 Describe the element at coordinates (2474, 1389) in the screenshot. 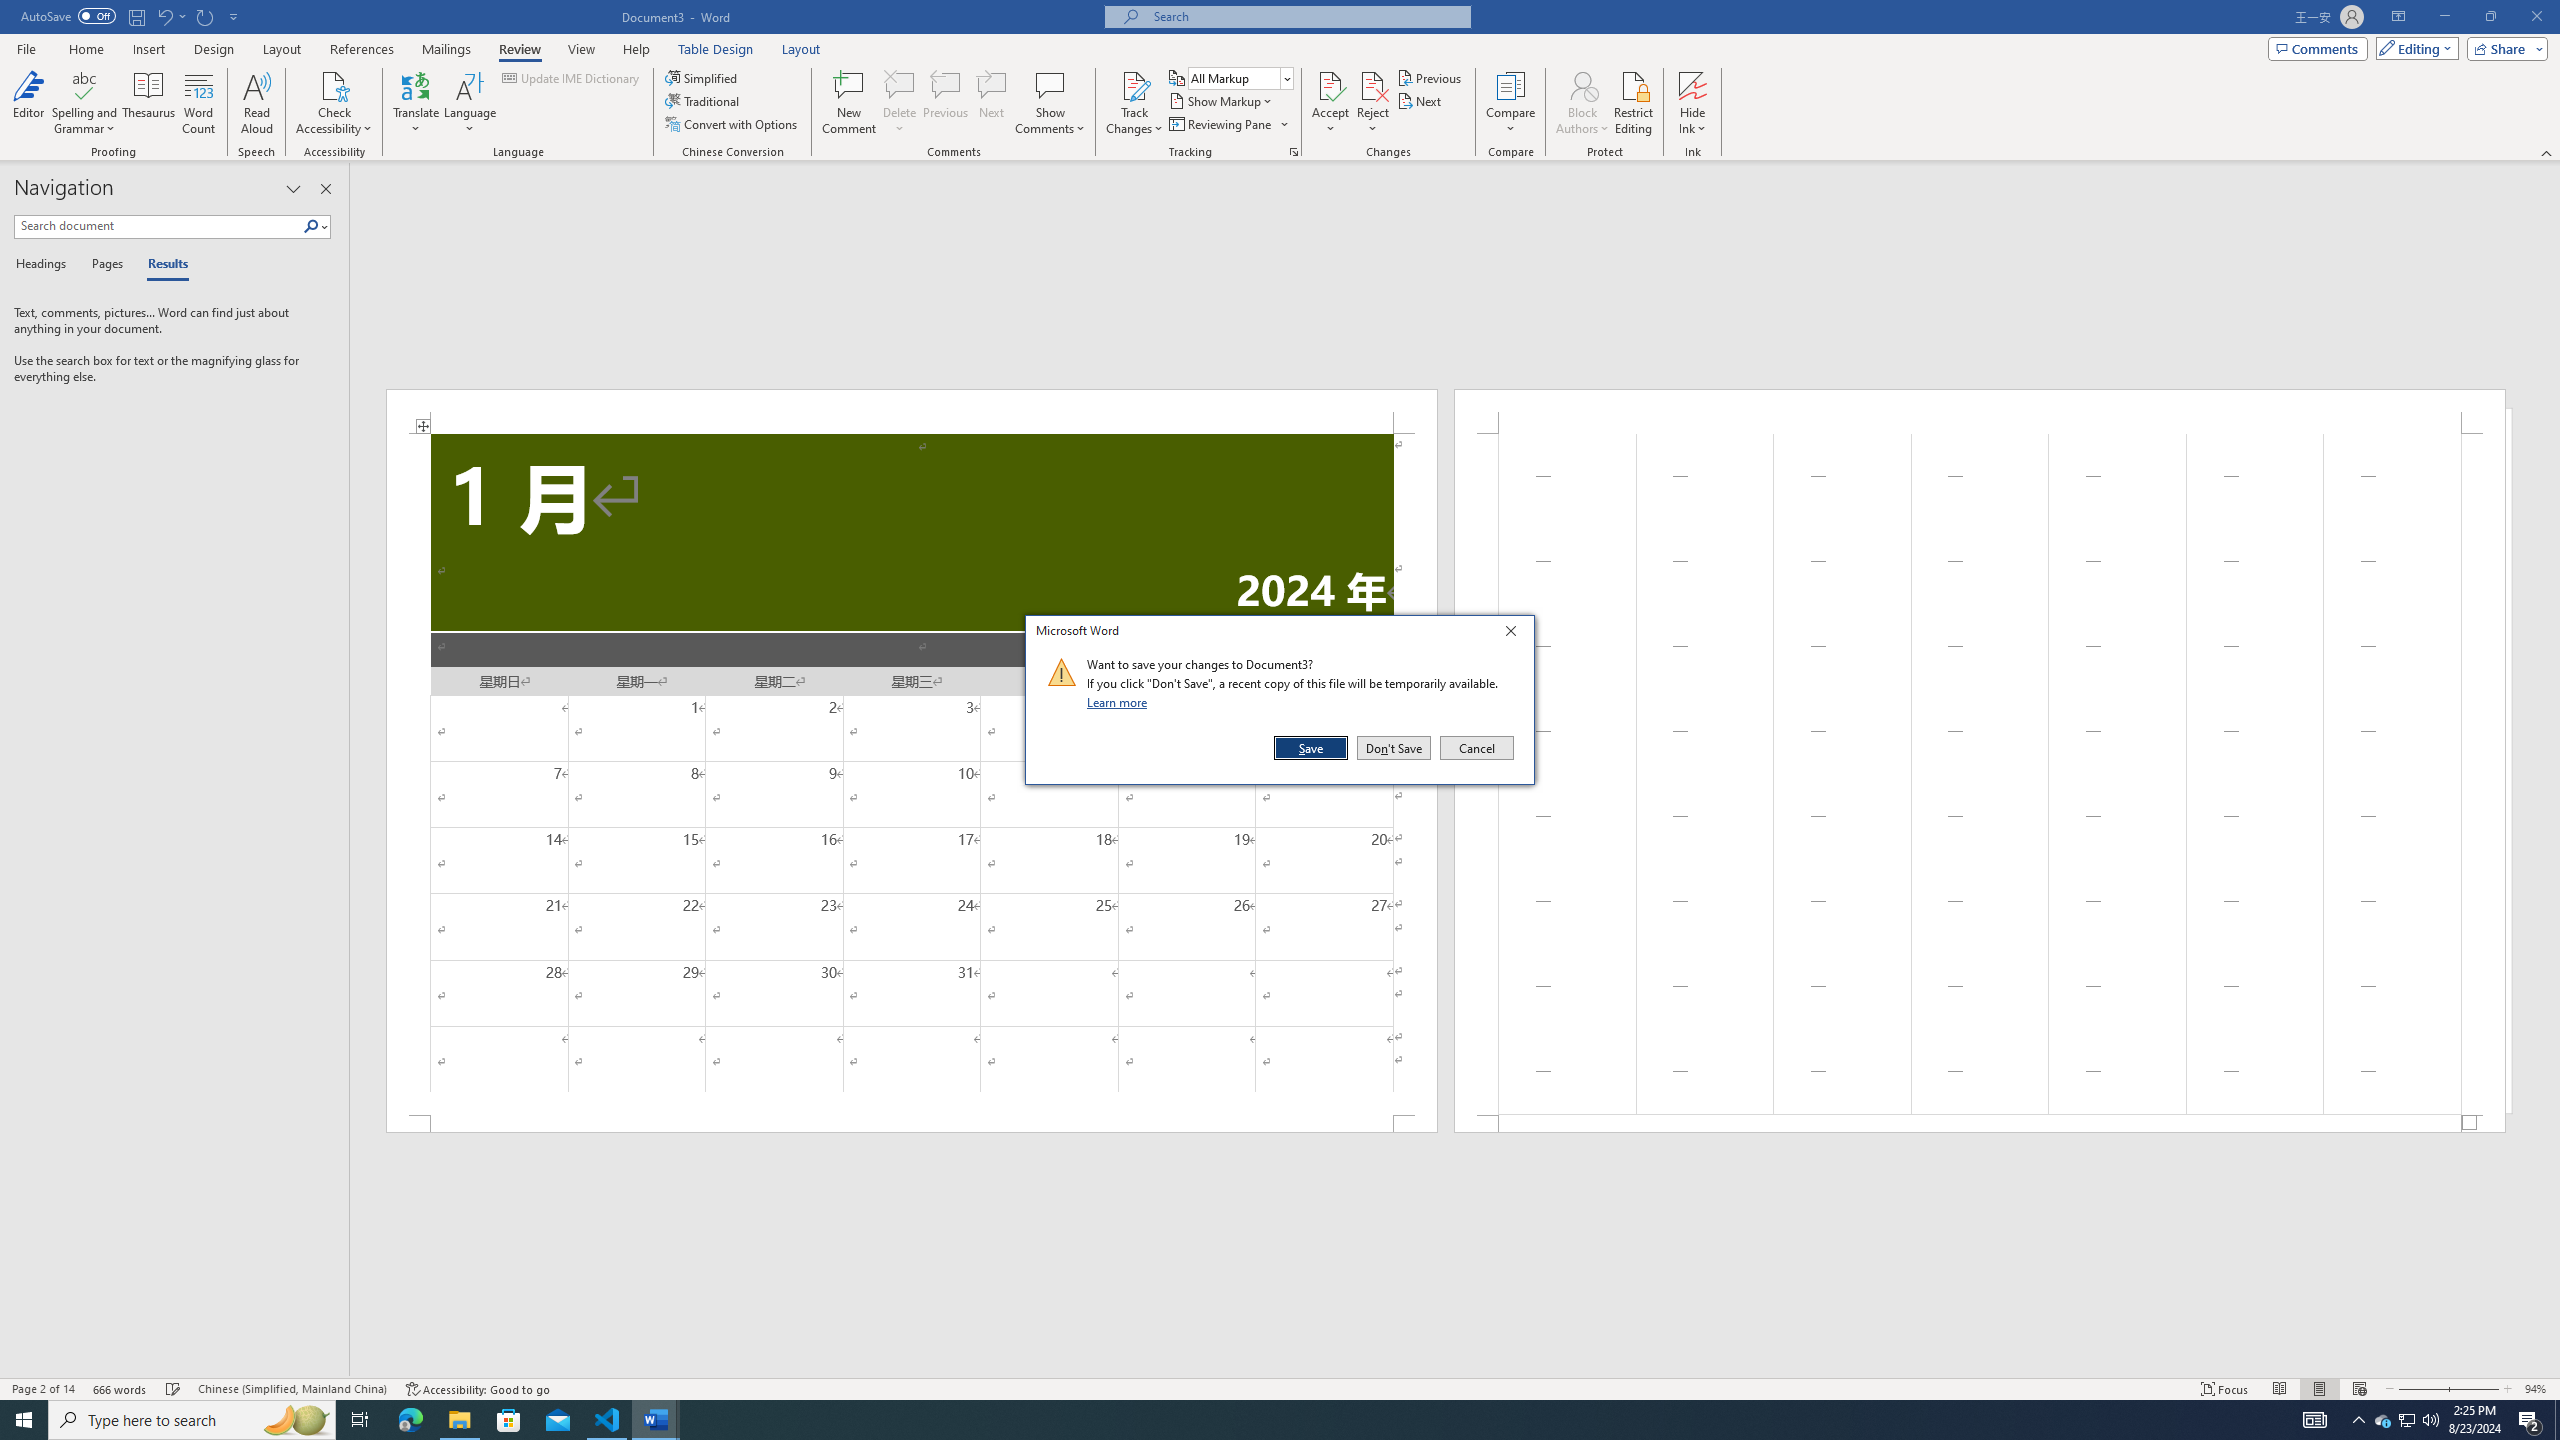

I see `Word Count` at that location.